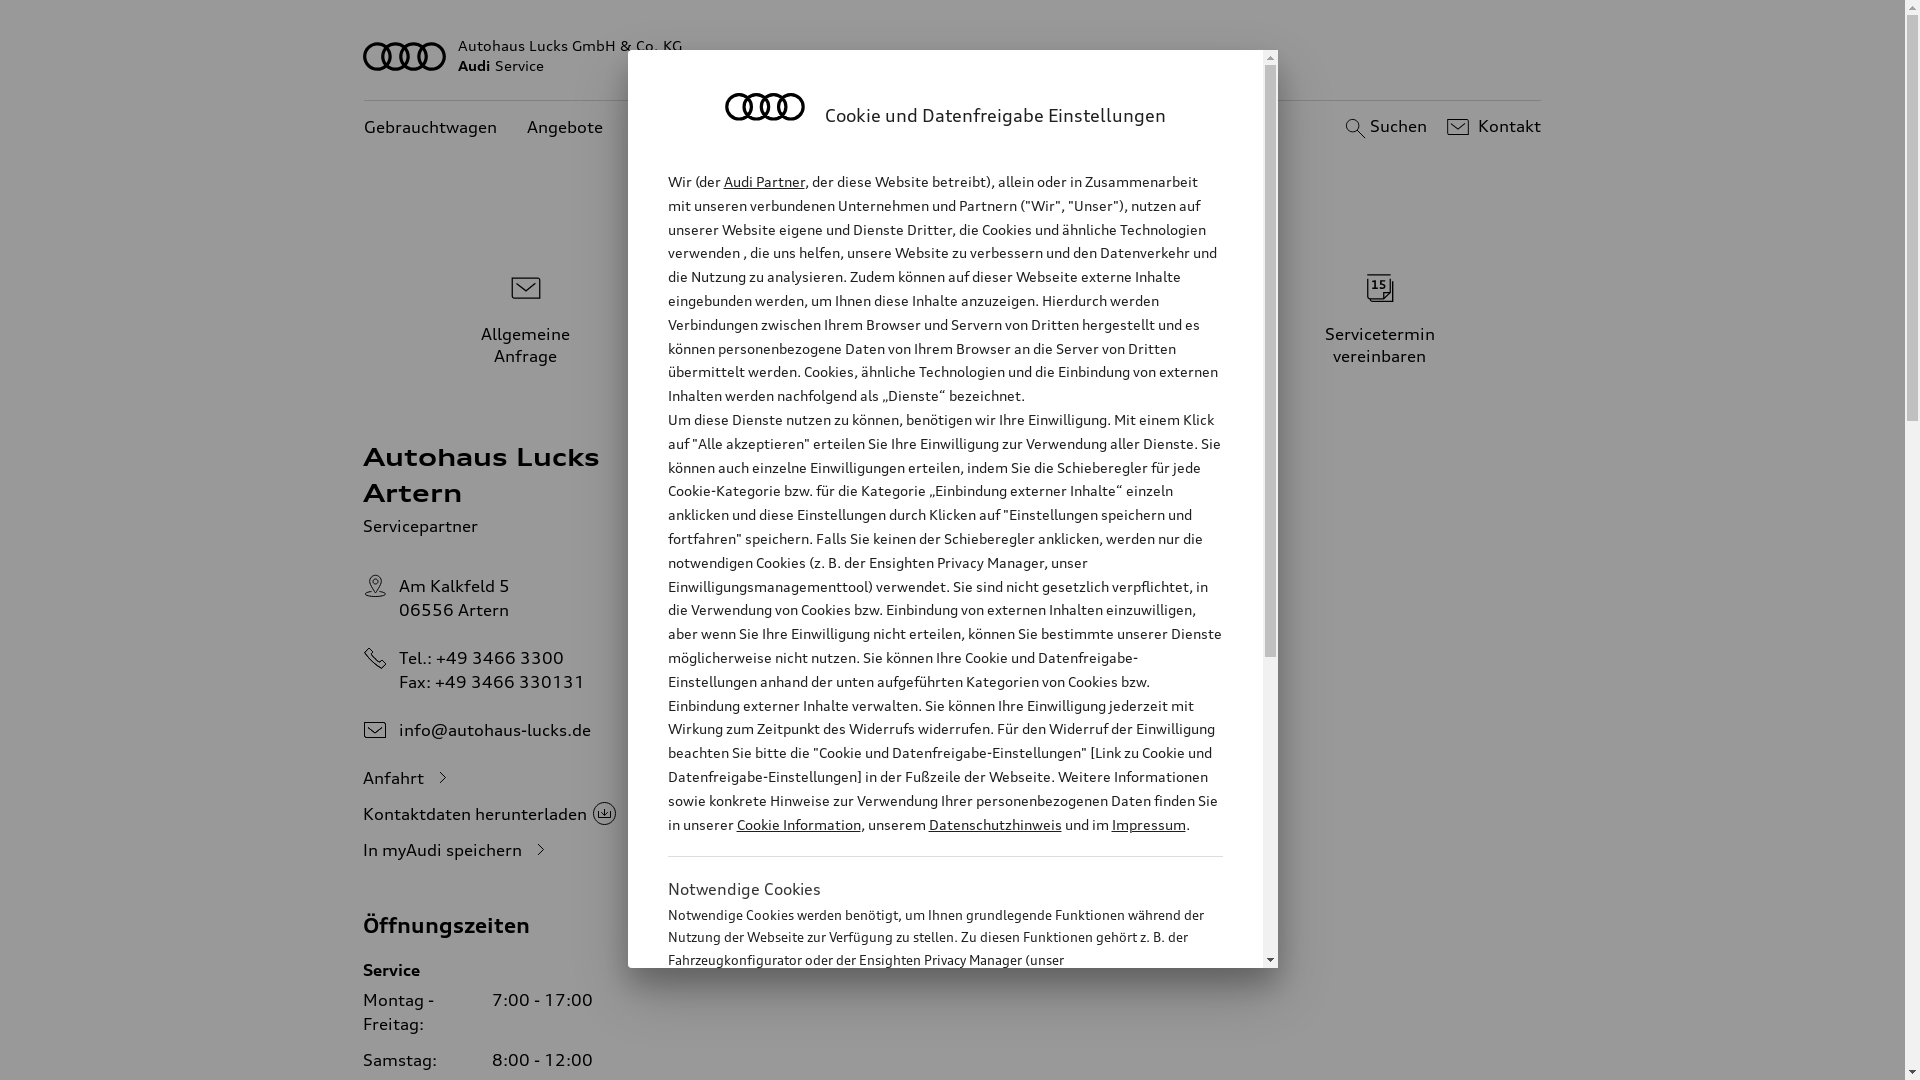 Image resolution: width=1920 pixels, height=1080 pixels. Describe the element at coordinates (994, 824) in the screenshot. I see `Datenschutzhinweis` at that location.